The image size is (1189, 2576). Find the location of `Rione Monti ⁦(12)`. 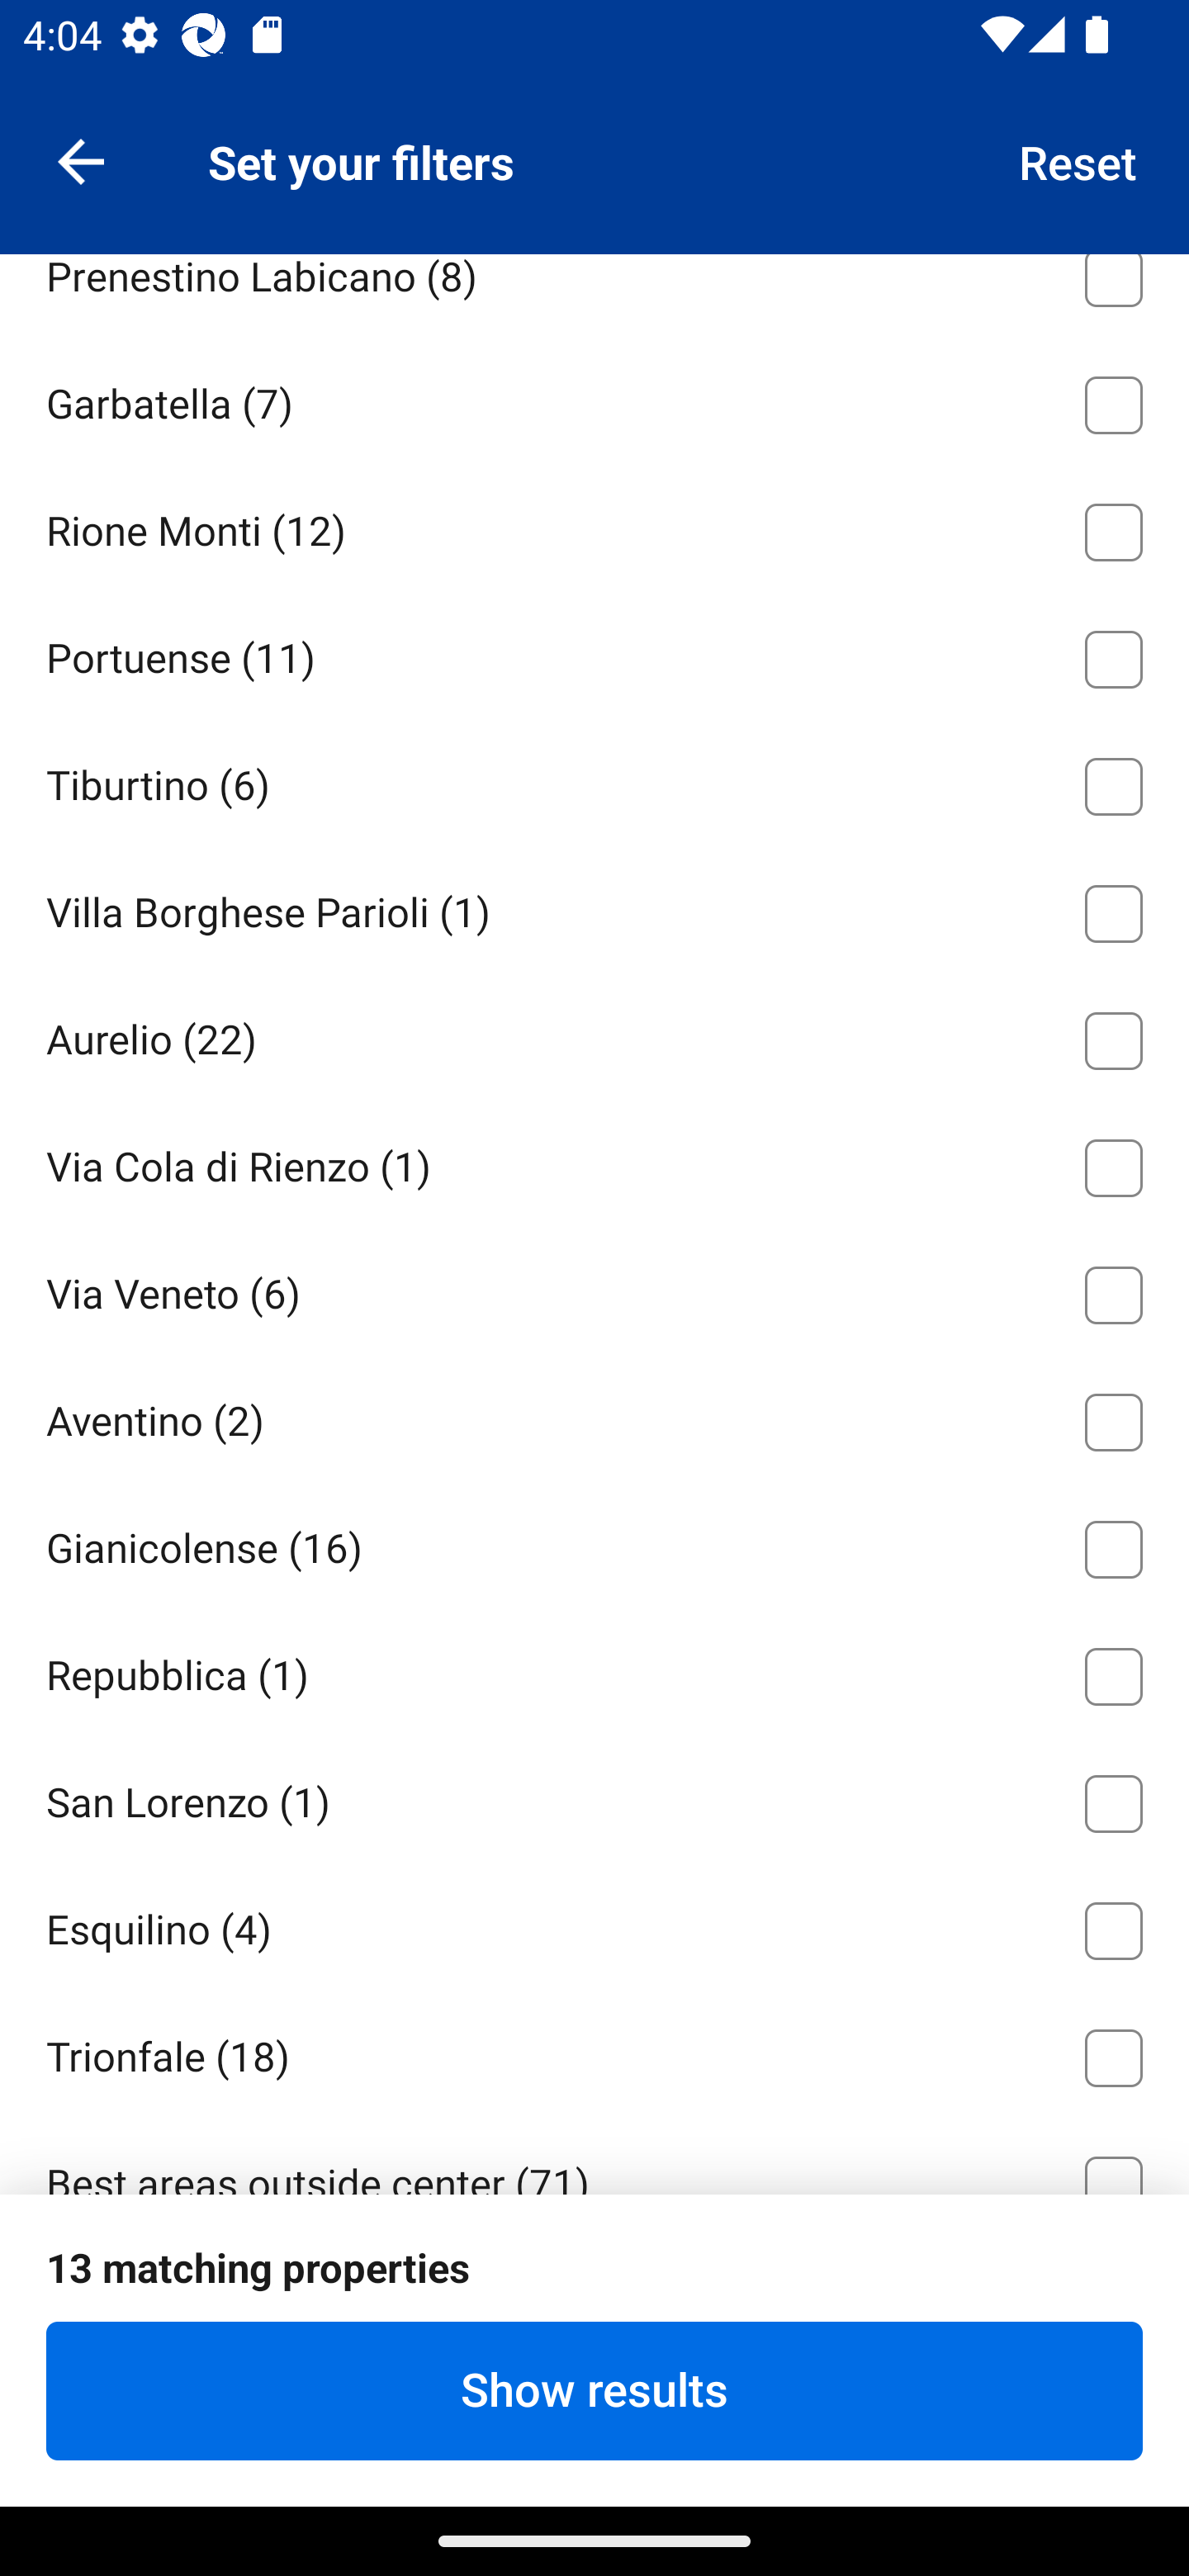

Rione Monti ⁦(12) is located at coordinates (594, 527).